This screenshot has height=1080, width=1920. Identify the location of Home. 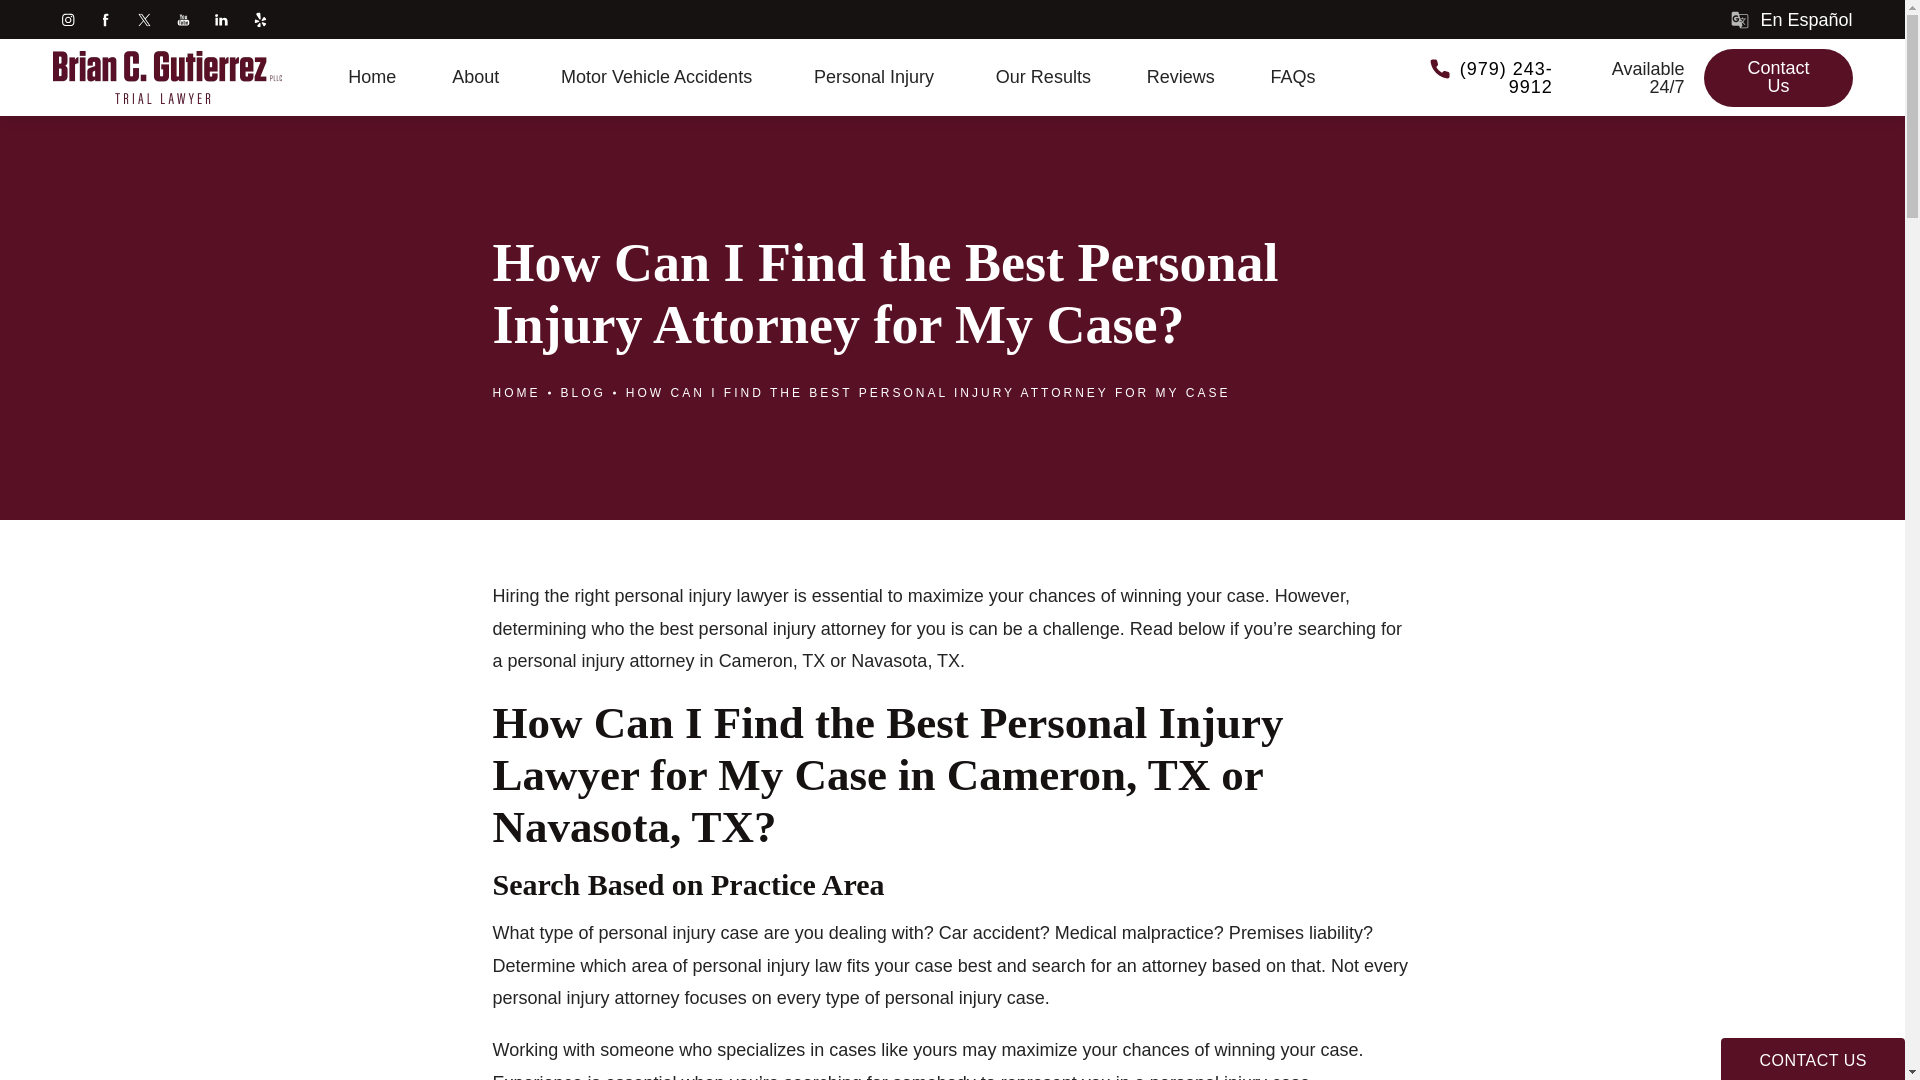
(371, 76).